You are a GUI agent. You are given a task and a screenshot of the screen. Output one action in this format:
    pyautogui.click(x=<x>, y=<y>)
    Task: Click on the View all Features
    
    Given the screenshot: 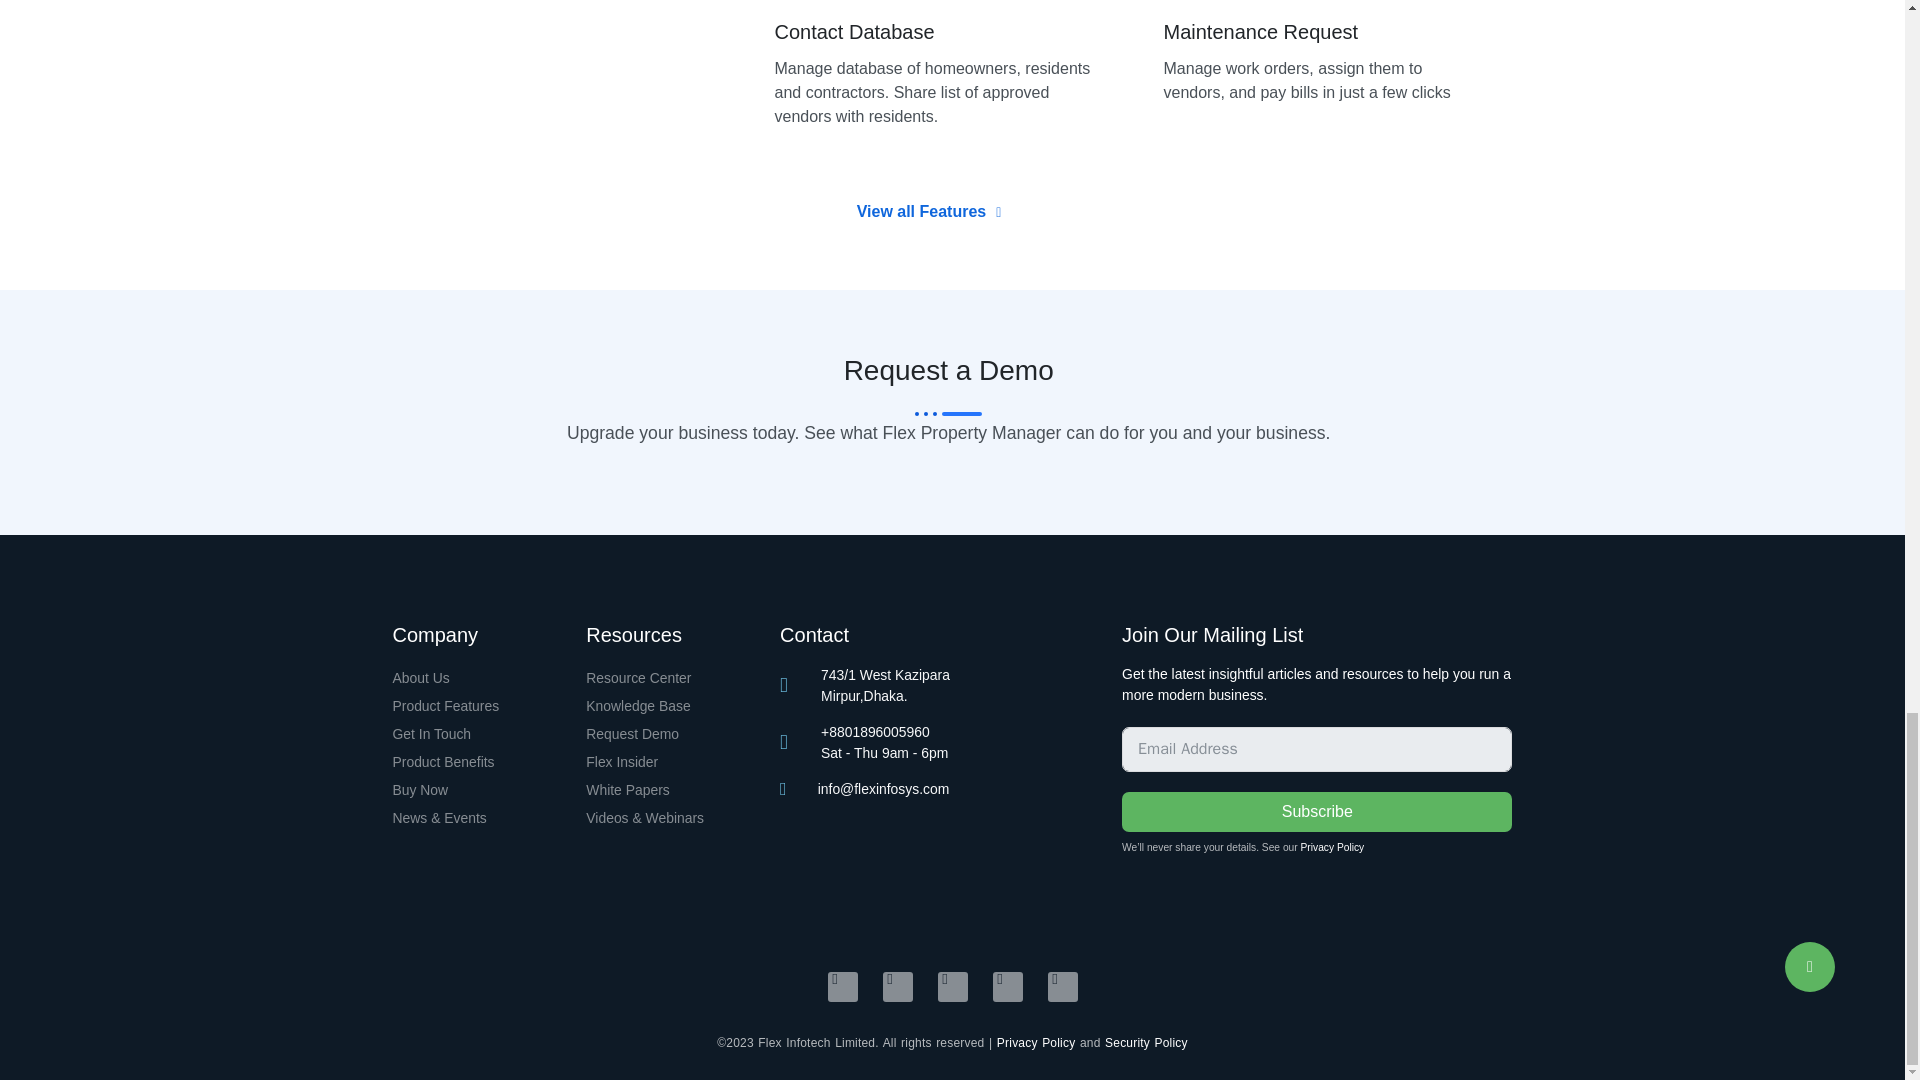 What is the action you would take?
    pyautogui.click(x=929, y=212)
    